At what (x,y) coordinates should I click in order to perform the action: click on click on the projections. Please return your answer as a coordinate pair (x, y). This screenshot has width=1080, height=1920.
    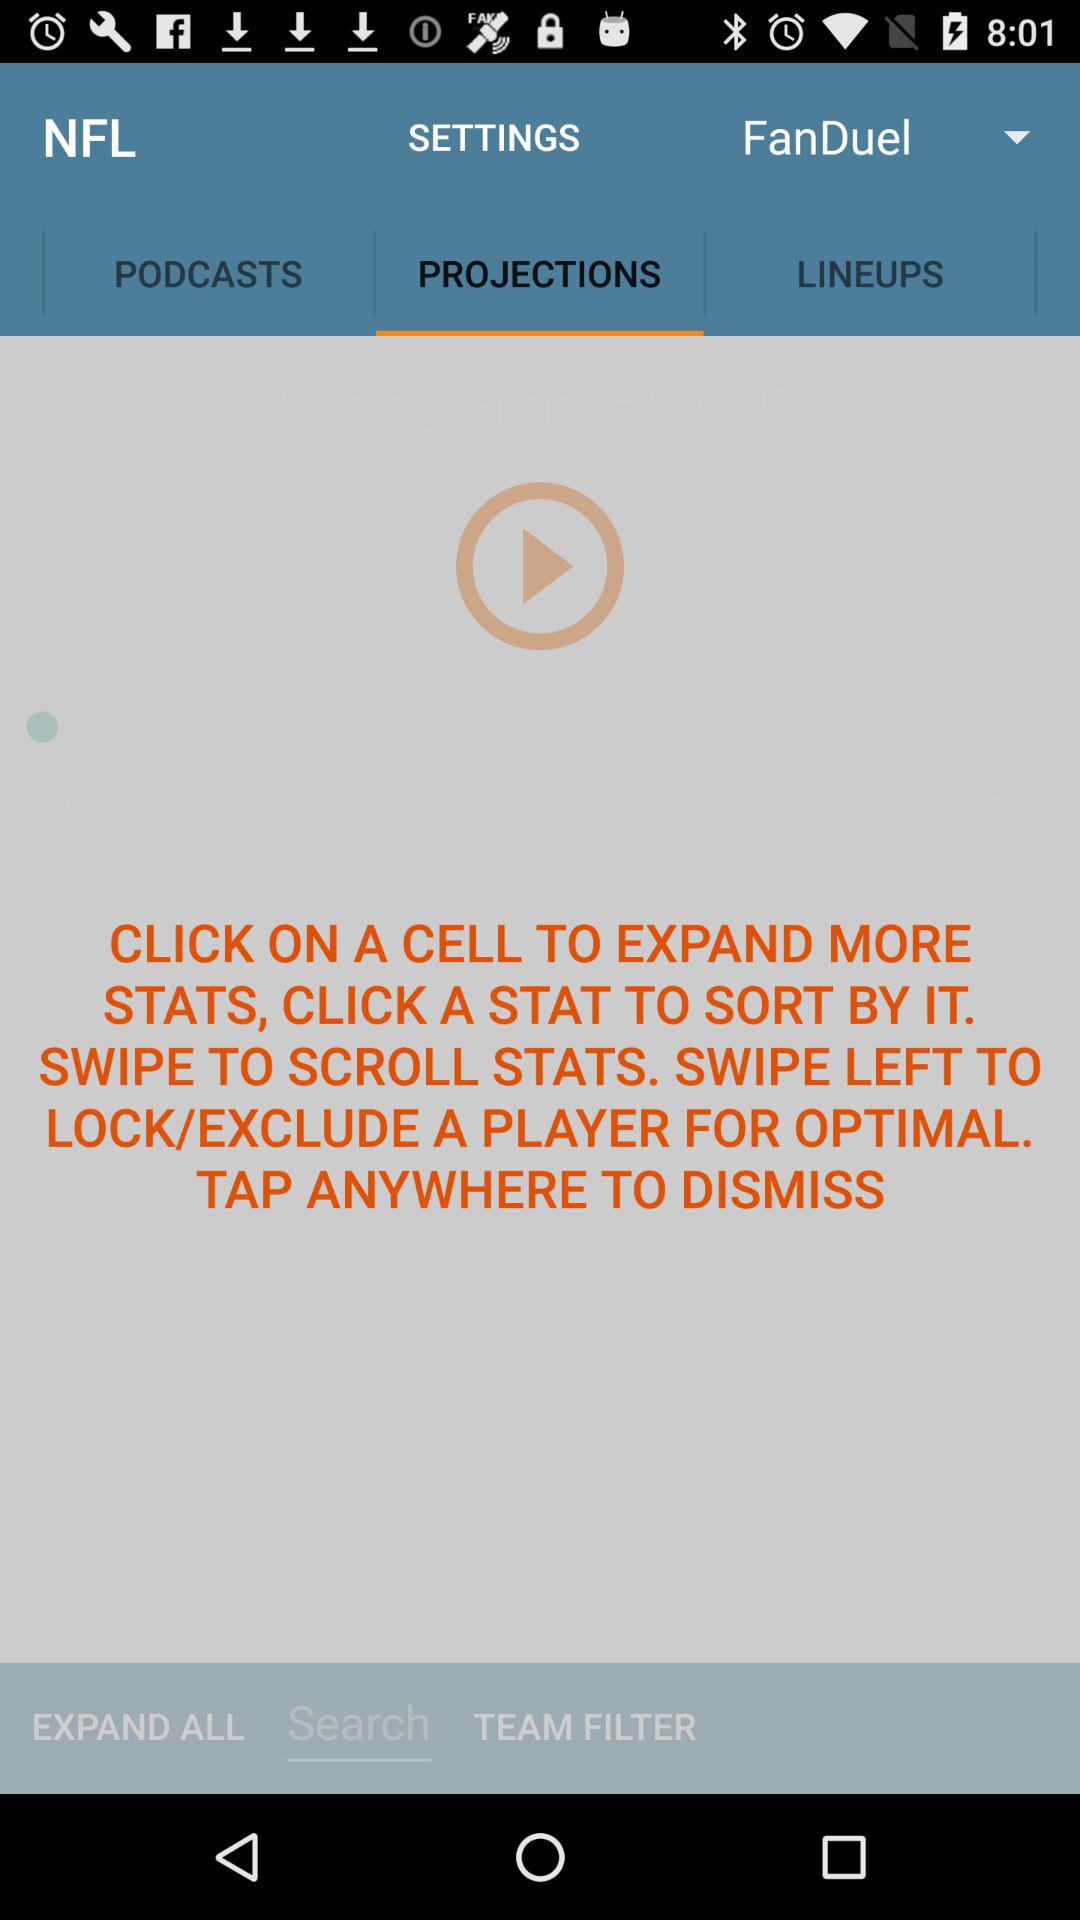
    Looking at the image, I should click on (540, 272).